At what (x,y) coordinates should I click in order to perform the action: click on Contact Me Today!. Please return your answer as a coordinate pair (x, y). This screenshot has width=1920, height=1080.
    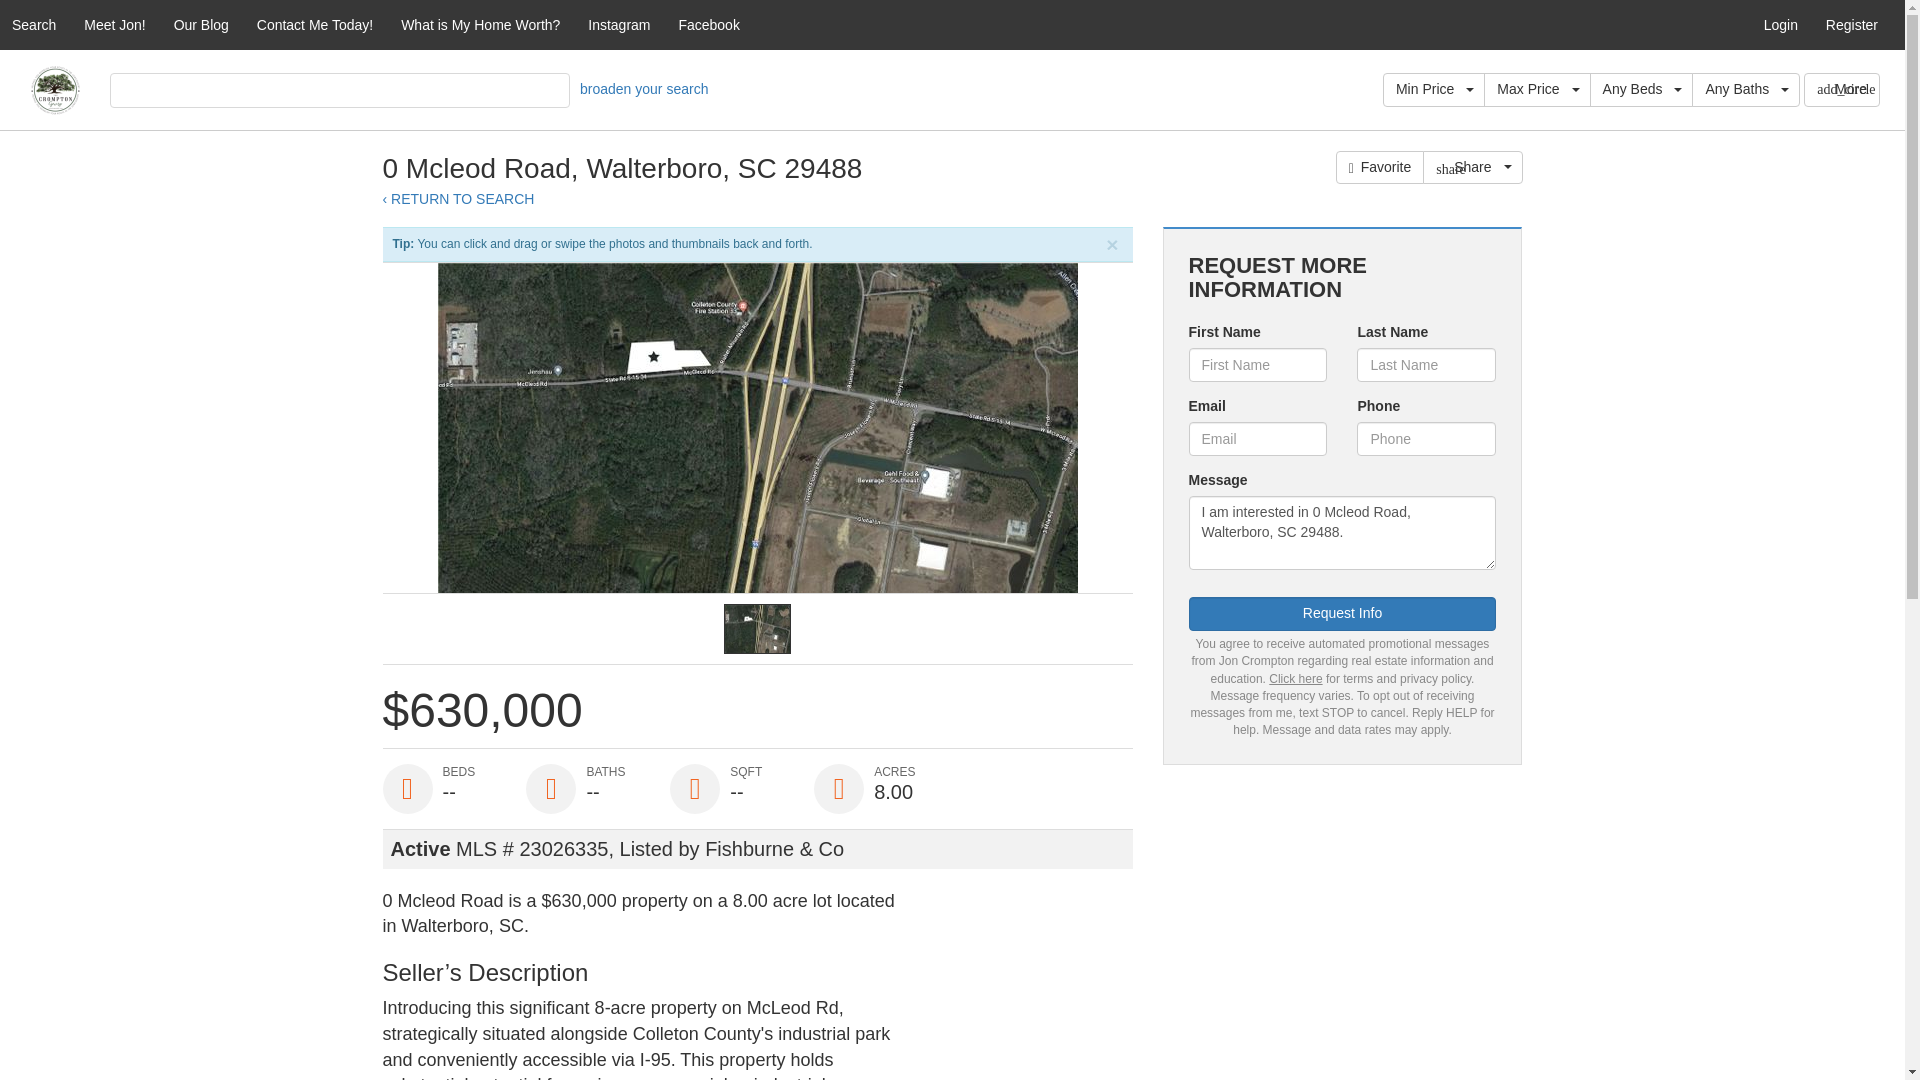
    Looking at the image, I should click on (315, 24).